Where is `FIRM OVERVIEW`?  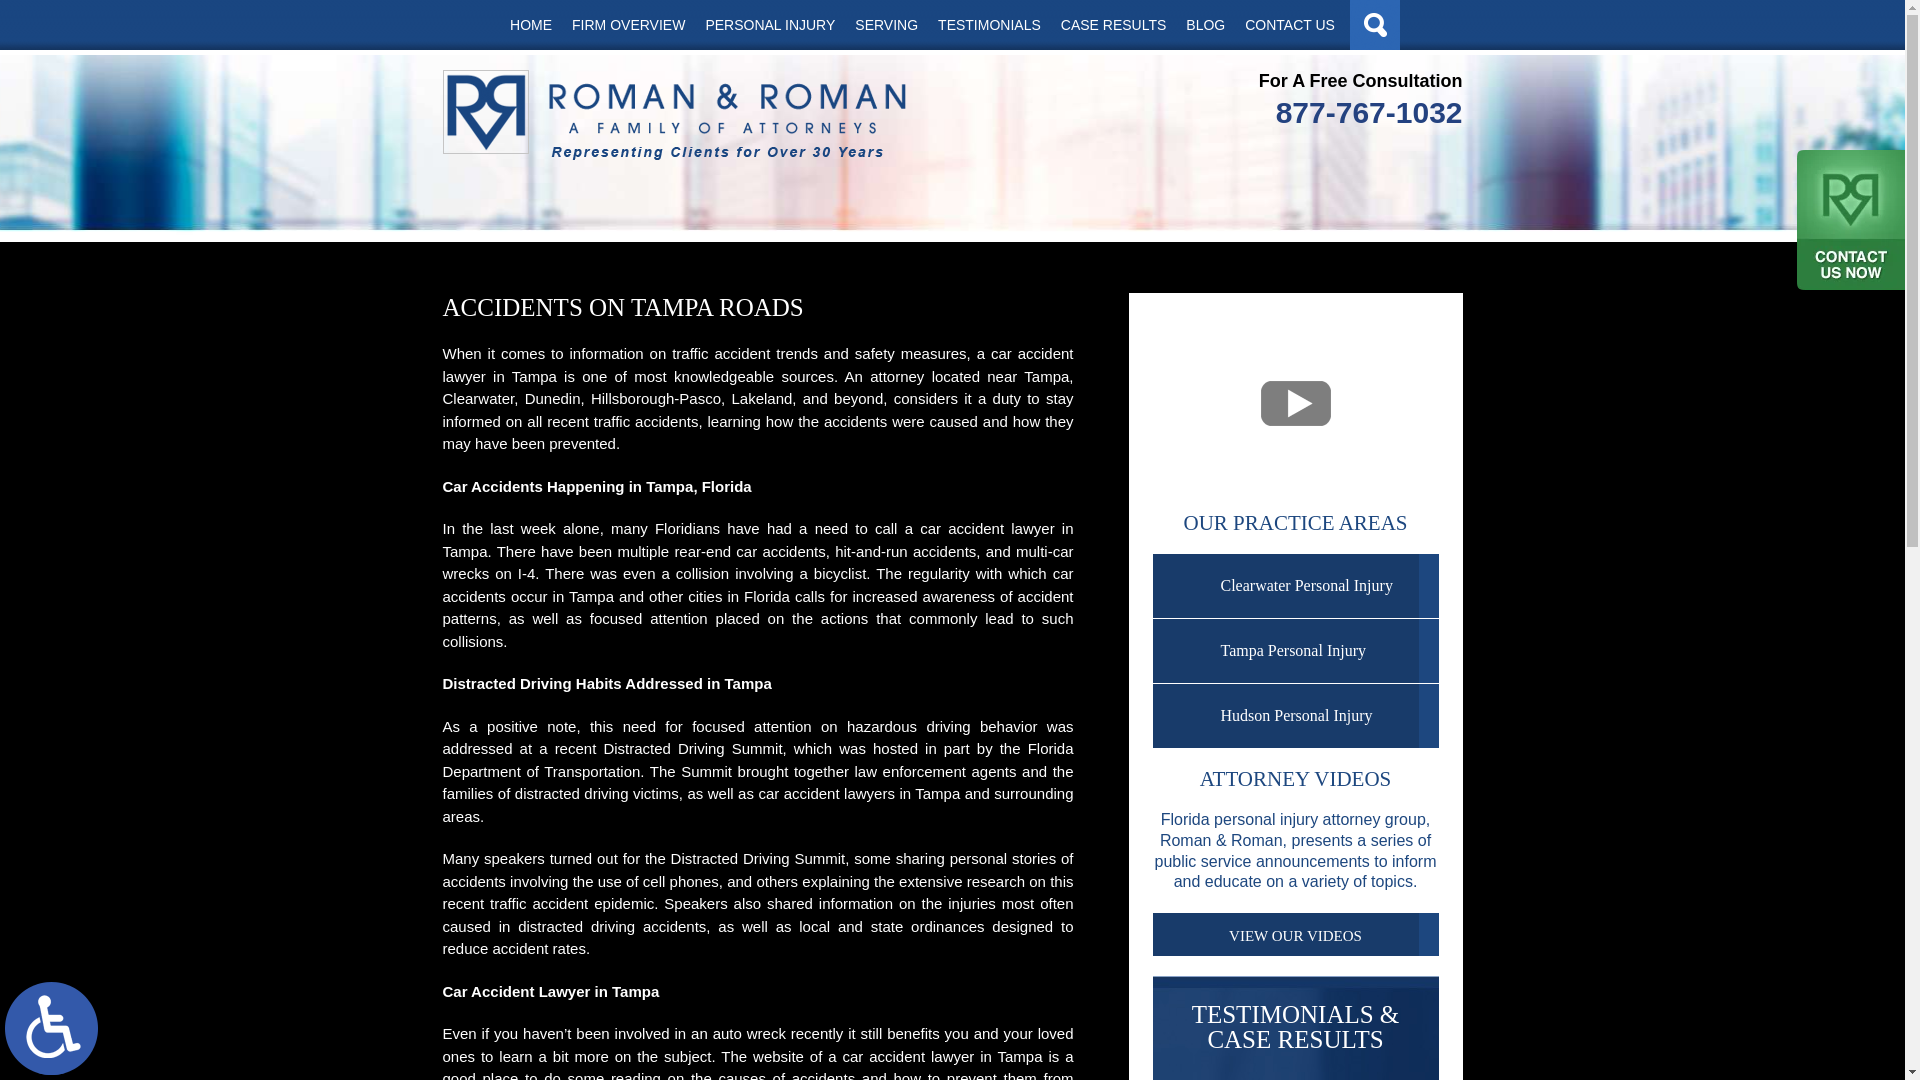 FIRM OVERVIEW is located at coordinates (628, 24).